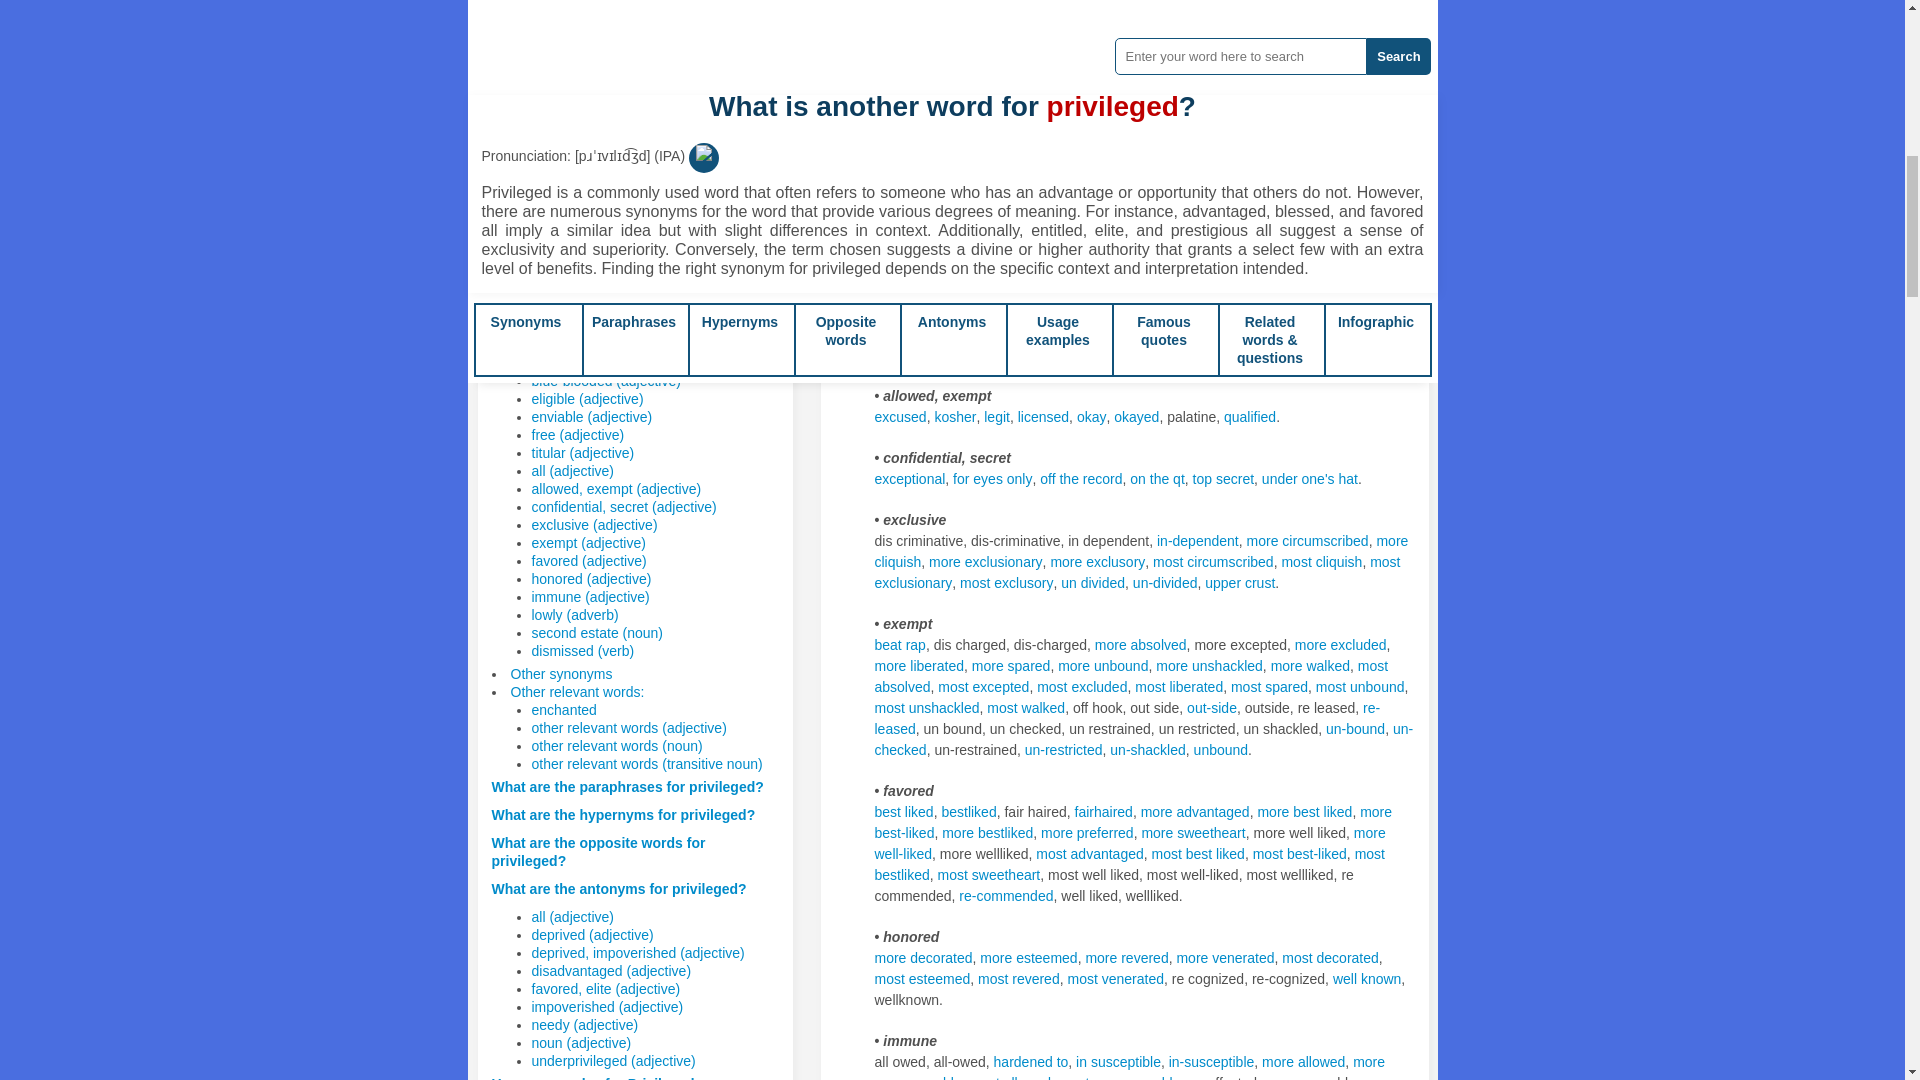 This screenshot has height=1080, width=1920. Describe the element at coordinates (598, 852) in the screenshot. I see `What are the opposite words for privileged?` at that location.